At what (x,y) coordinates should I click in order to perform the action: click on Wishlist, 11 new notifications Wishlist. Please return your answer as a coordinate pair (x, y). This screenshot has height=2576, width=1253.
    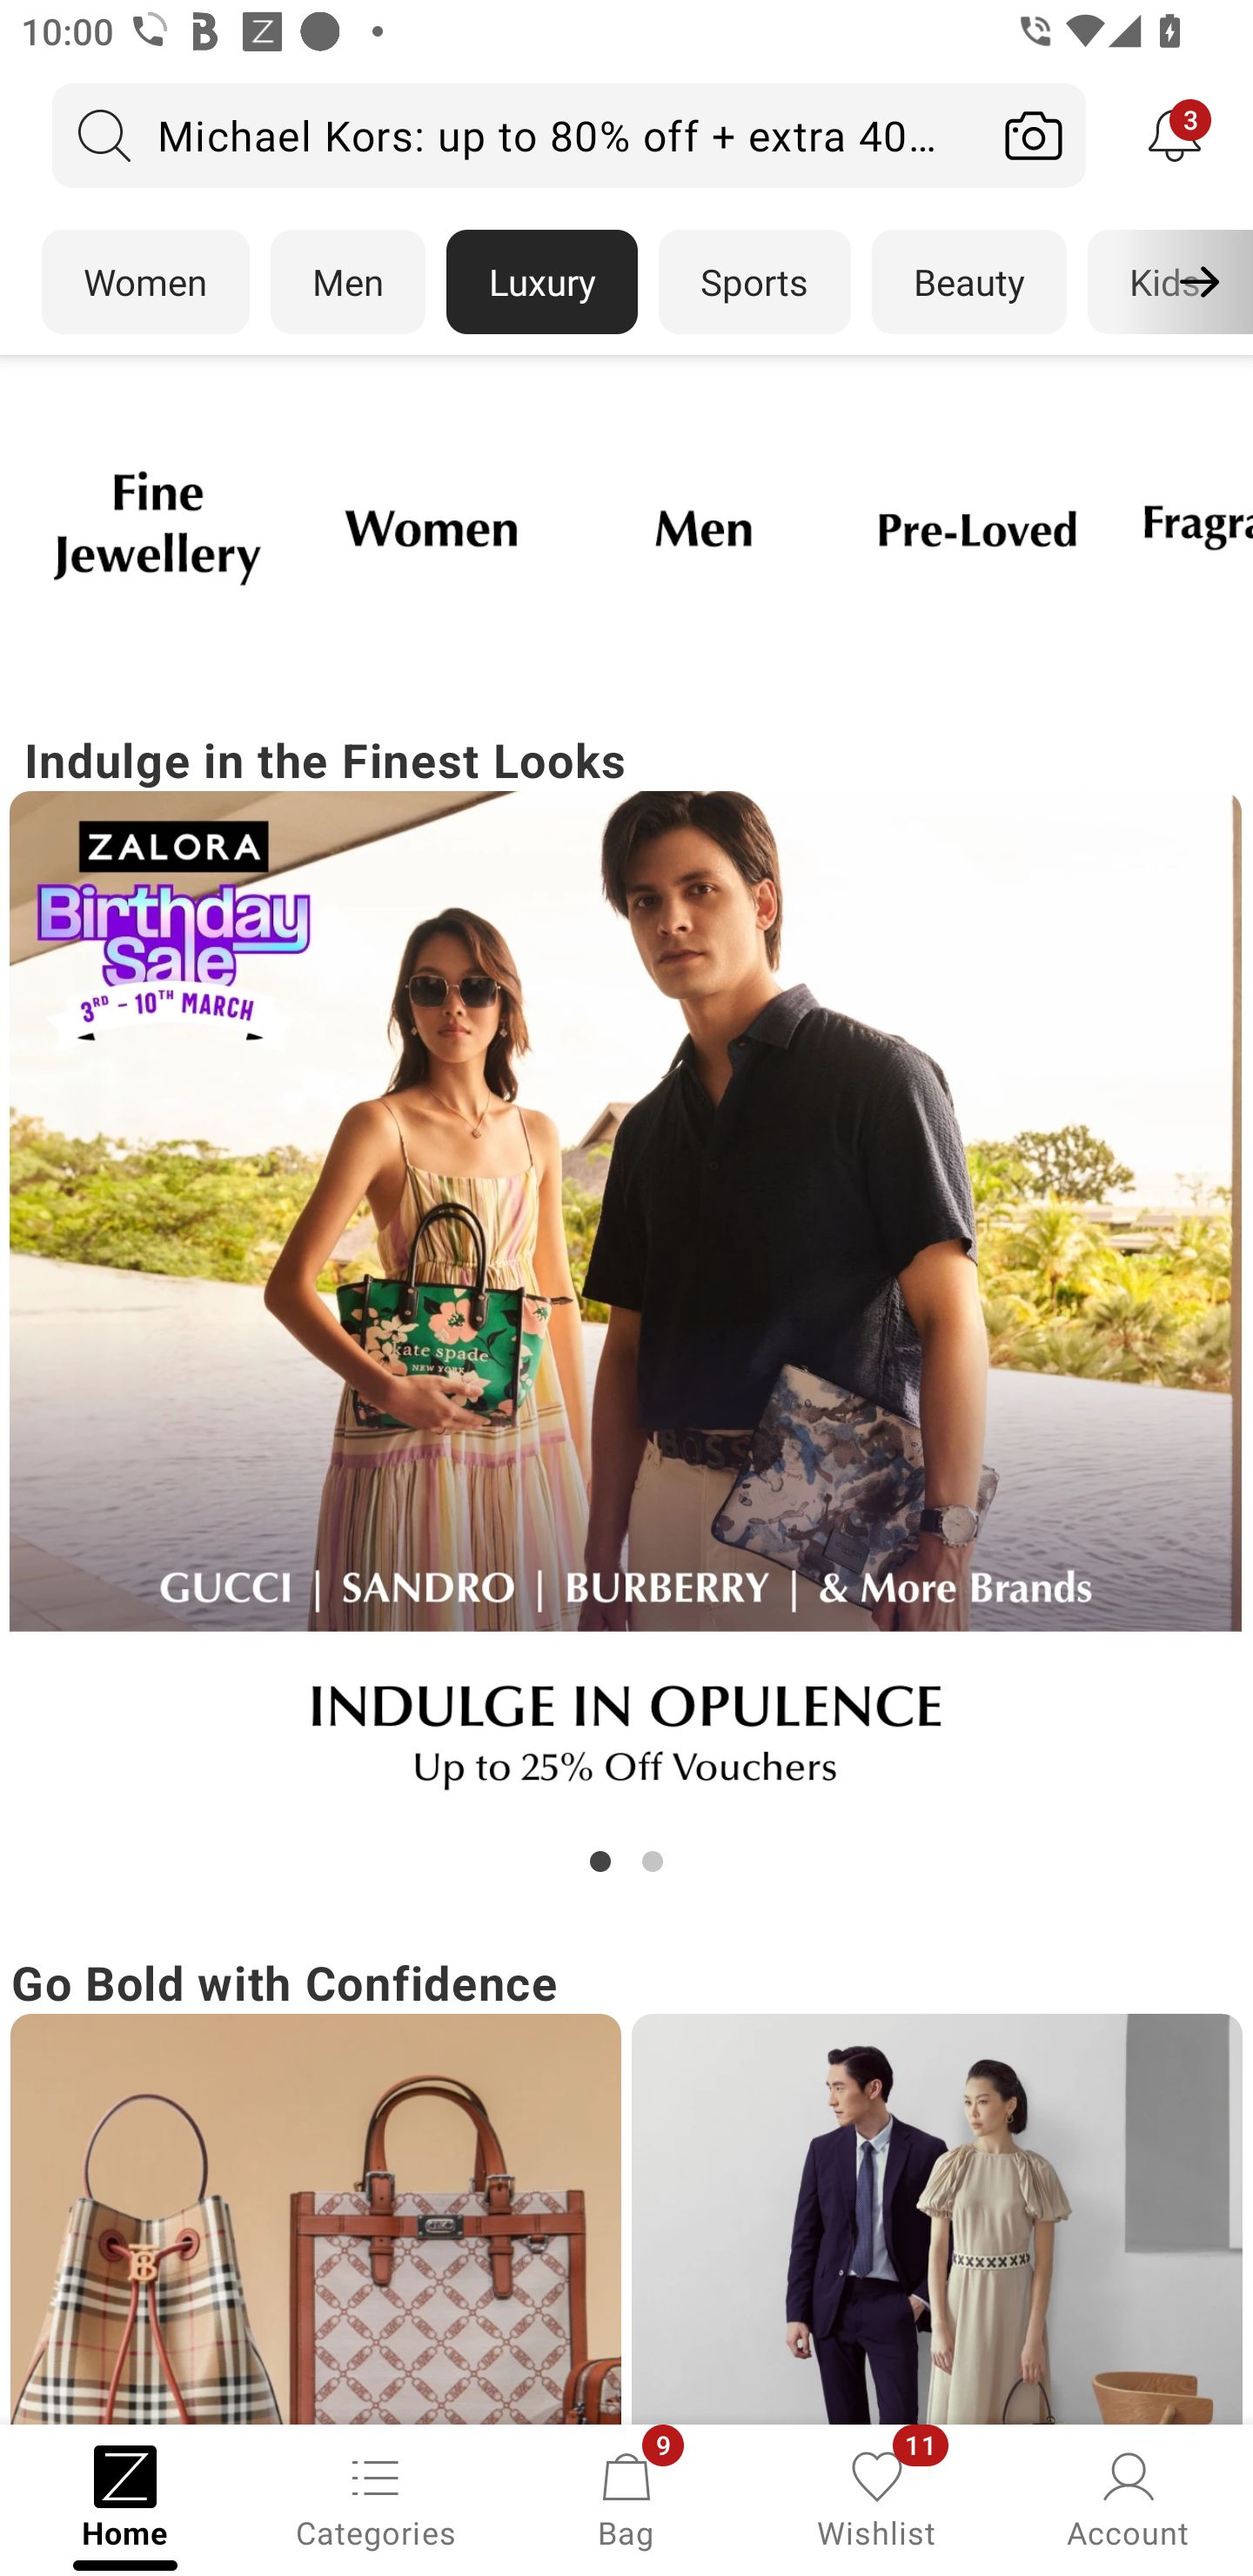
    Looking at the image, I should click on (877, 2498).